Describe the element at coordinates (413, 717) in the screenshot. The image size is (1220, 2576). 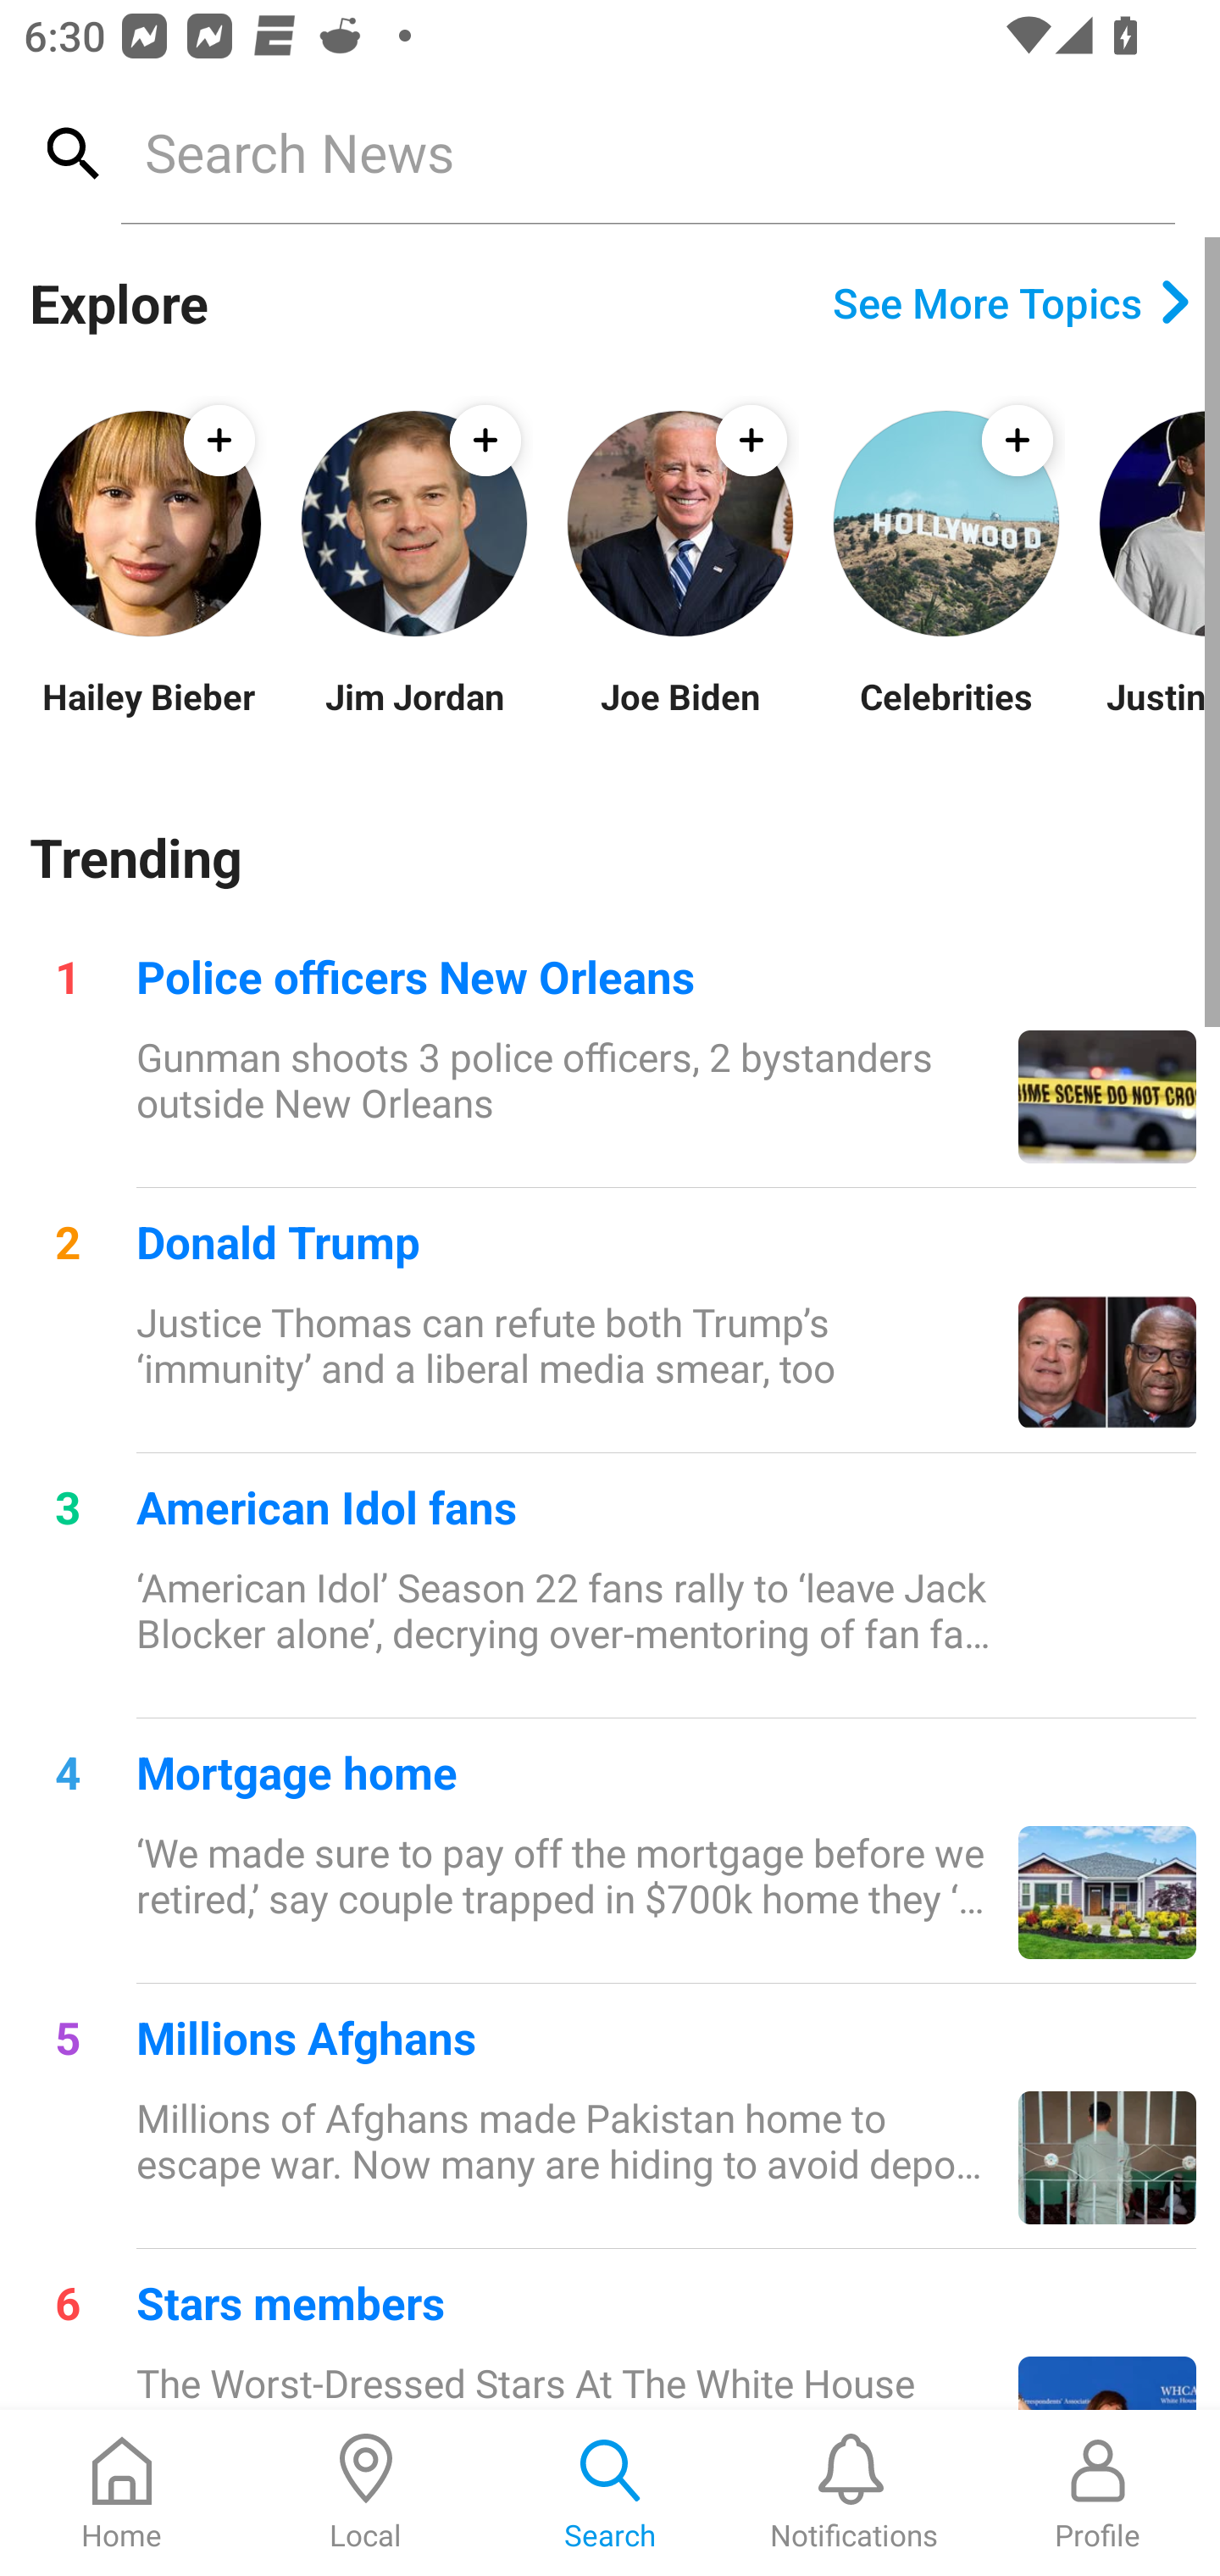
I see `Jim Jordan` at that location.